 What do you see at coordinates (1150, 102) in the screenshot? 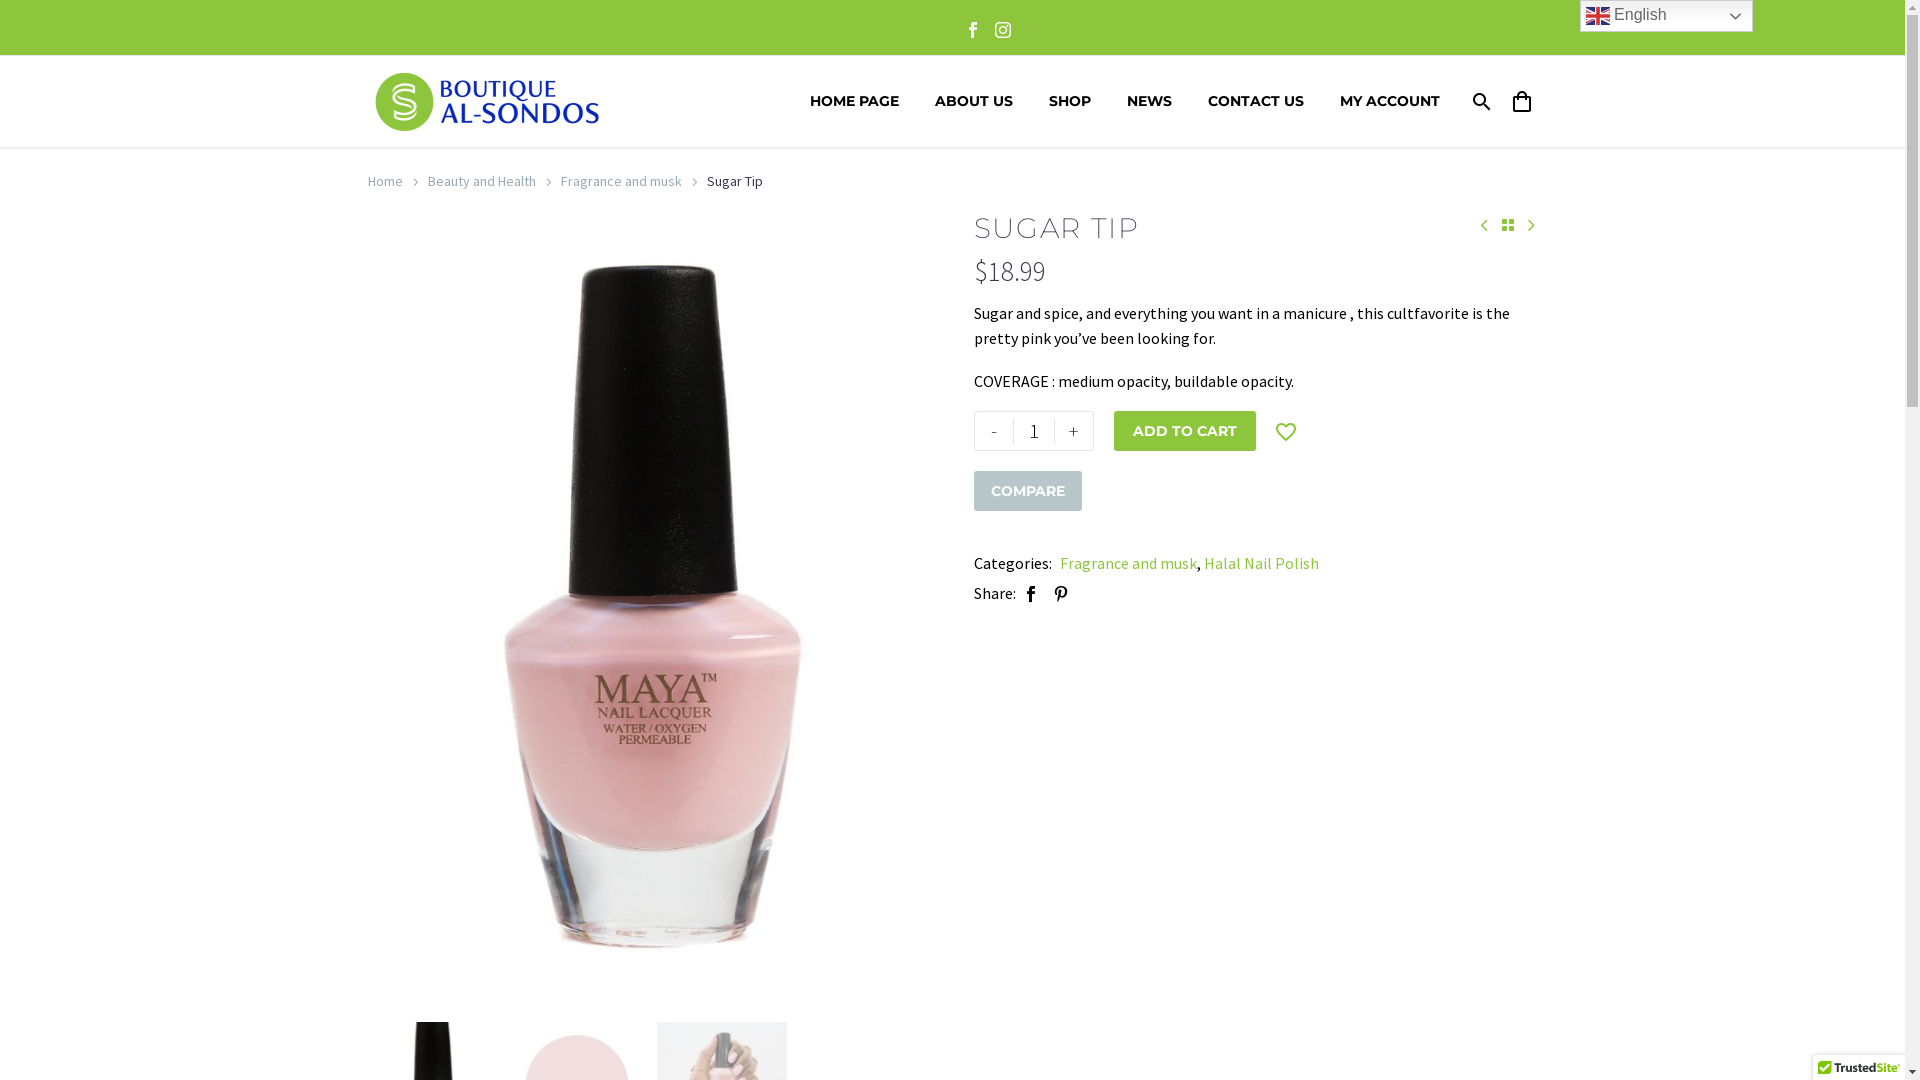
I see `NEWS` at bounding box center [1150, 102].